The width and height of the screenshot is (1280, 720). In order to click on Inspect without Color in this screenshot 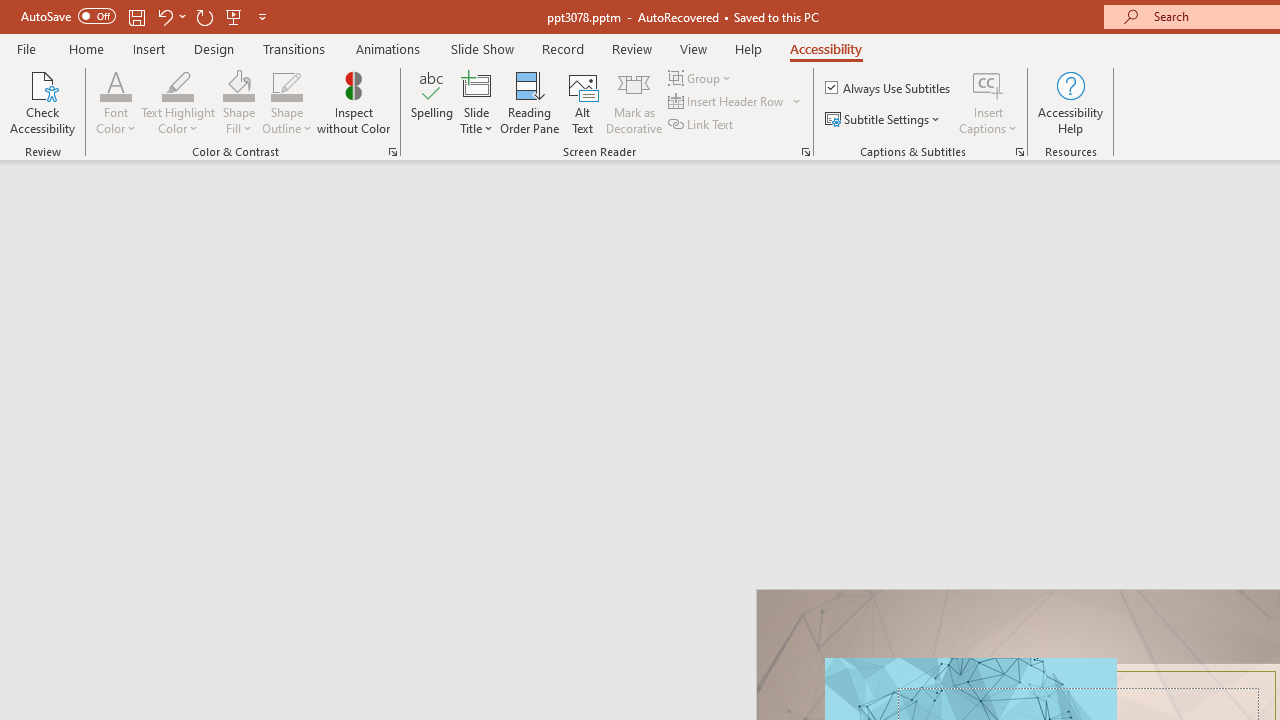, I will do `click(353, 102)`.